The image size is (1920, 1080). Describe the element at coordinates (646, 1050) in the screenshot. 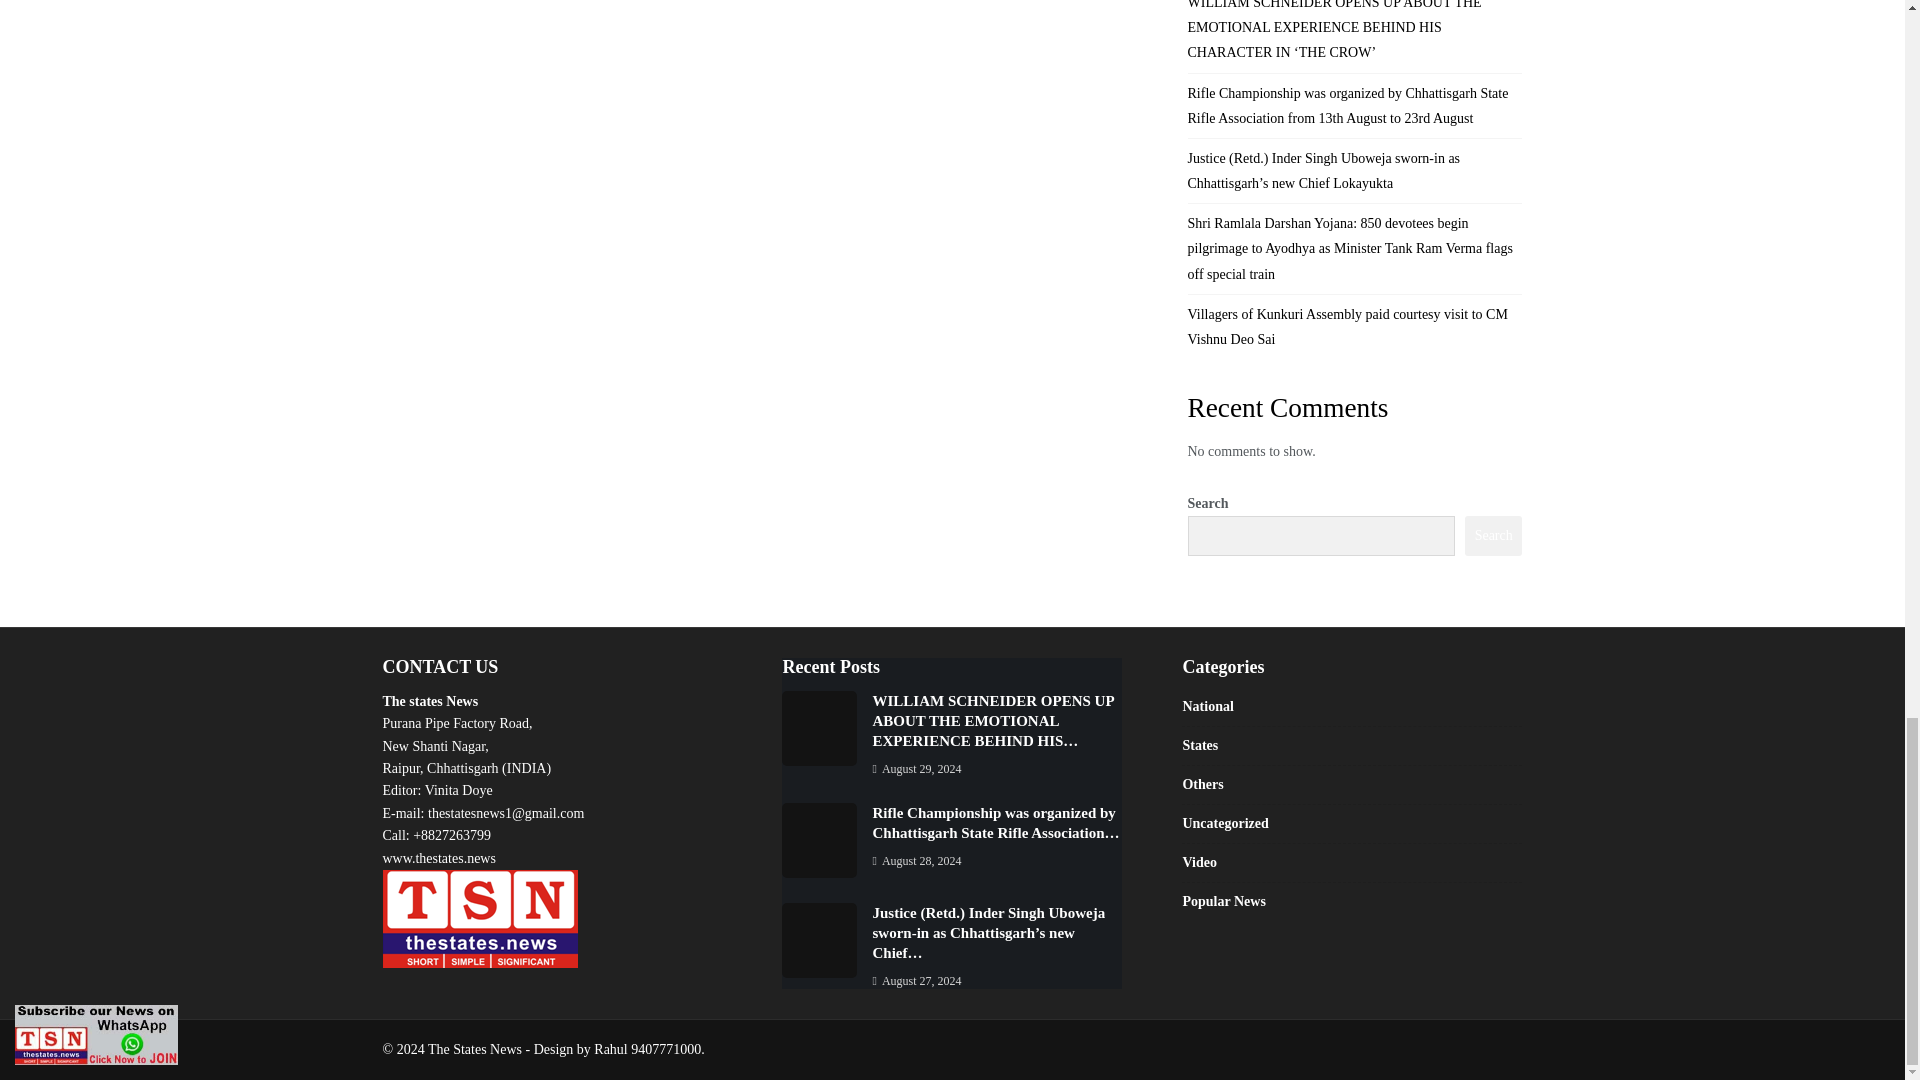

I see `rahul` at that location.